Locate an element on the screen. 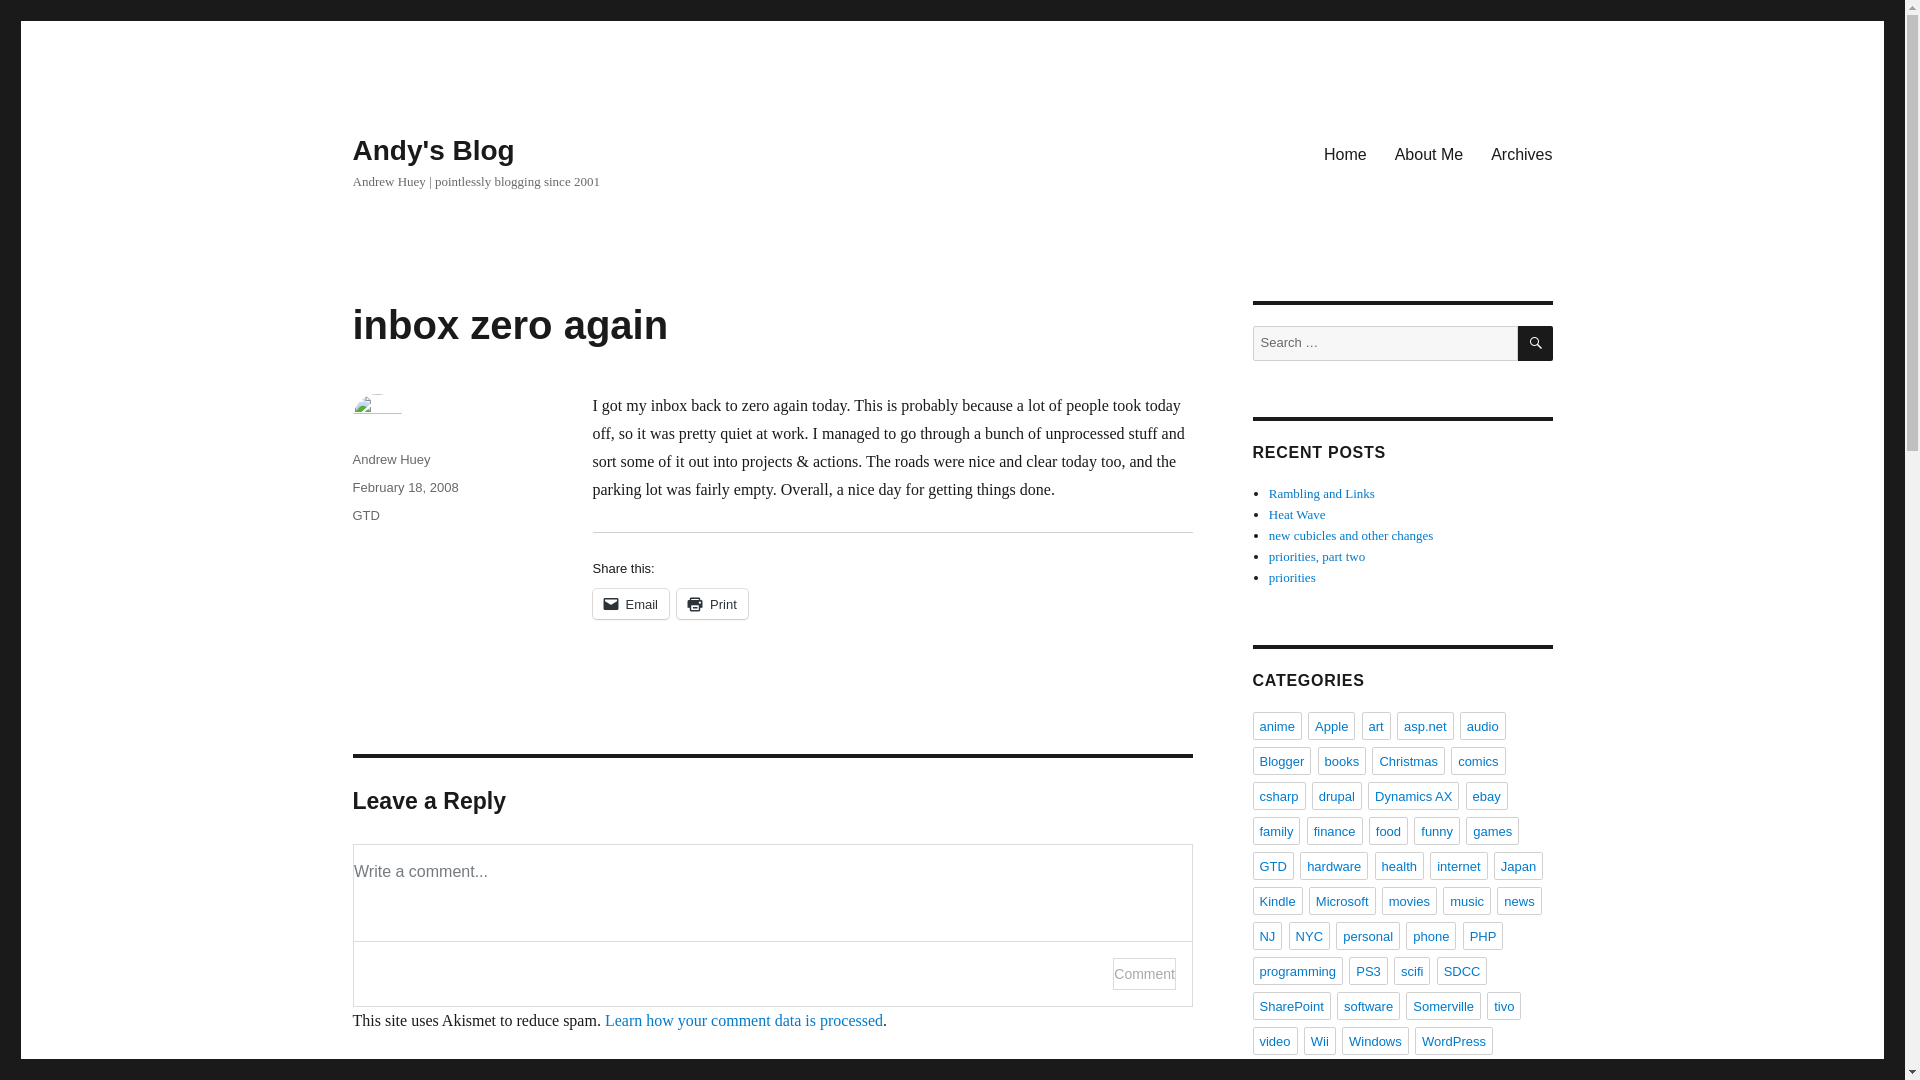  comics is located at coordinates (1478, 761).